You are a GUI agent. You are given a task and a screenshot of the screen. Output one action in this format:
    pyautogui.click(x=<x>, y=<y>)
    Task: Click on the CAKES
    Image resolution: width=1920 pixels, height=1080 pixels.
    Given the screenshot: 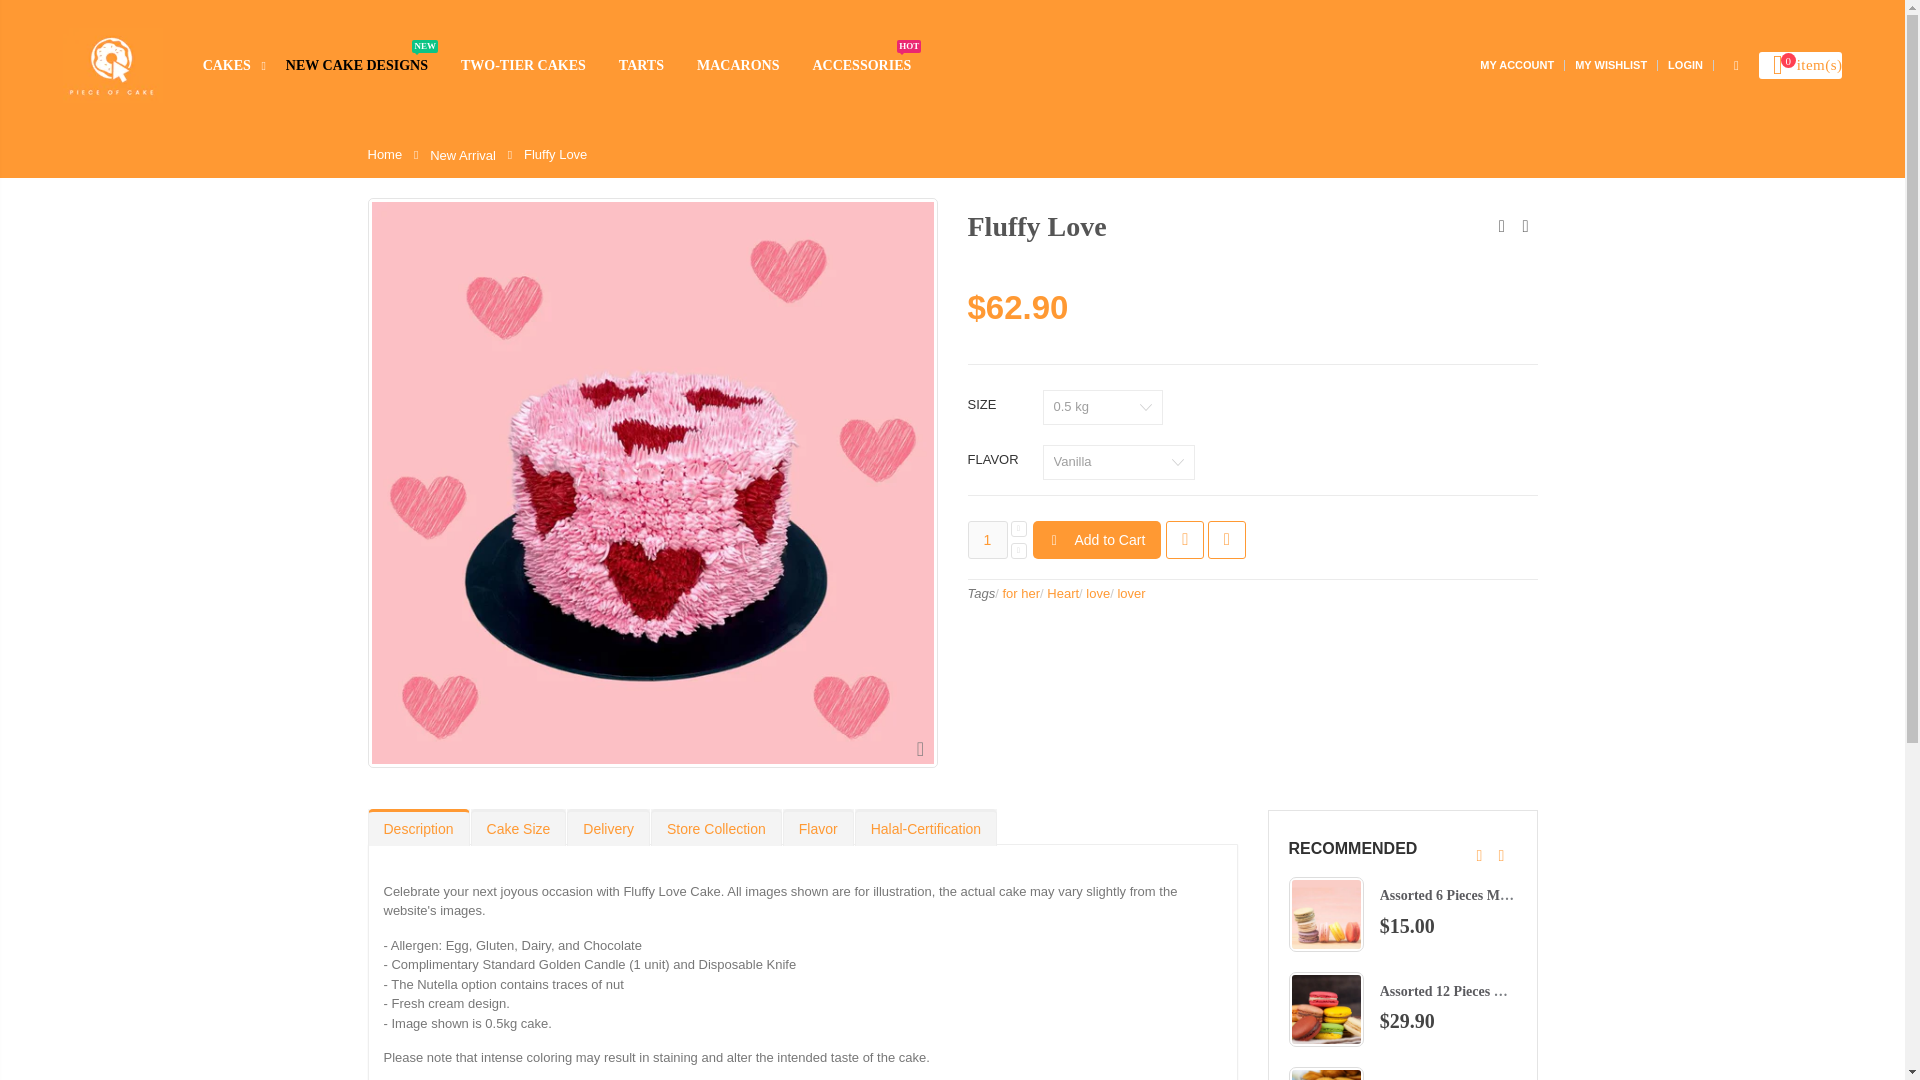 What is the action you would take?
    pyautogui.click(x=1516, y=64)
    